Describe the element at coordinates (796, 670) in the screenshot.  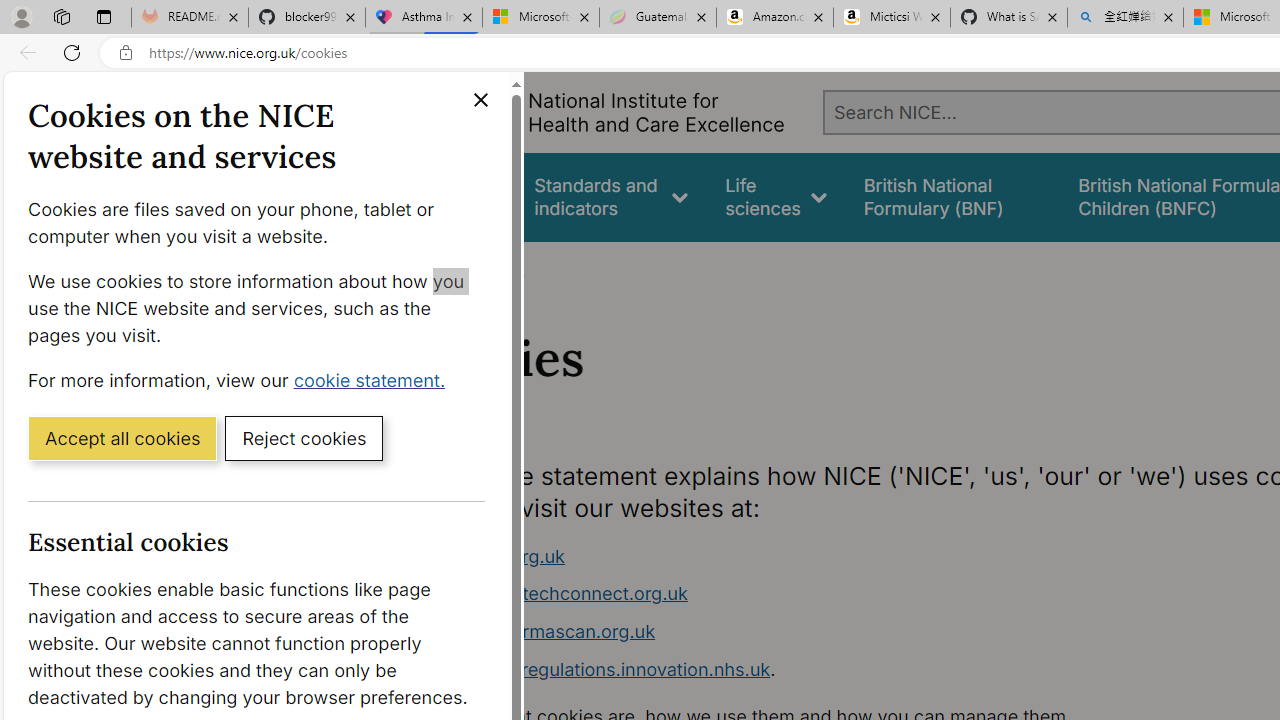
I see `www.digitalregulations.innovation.nhs.uk.` at that location.